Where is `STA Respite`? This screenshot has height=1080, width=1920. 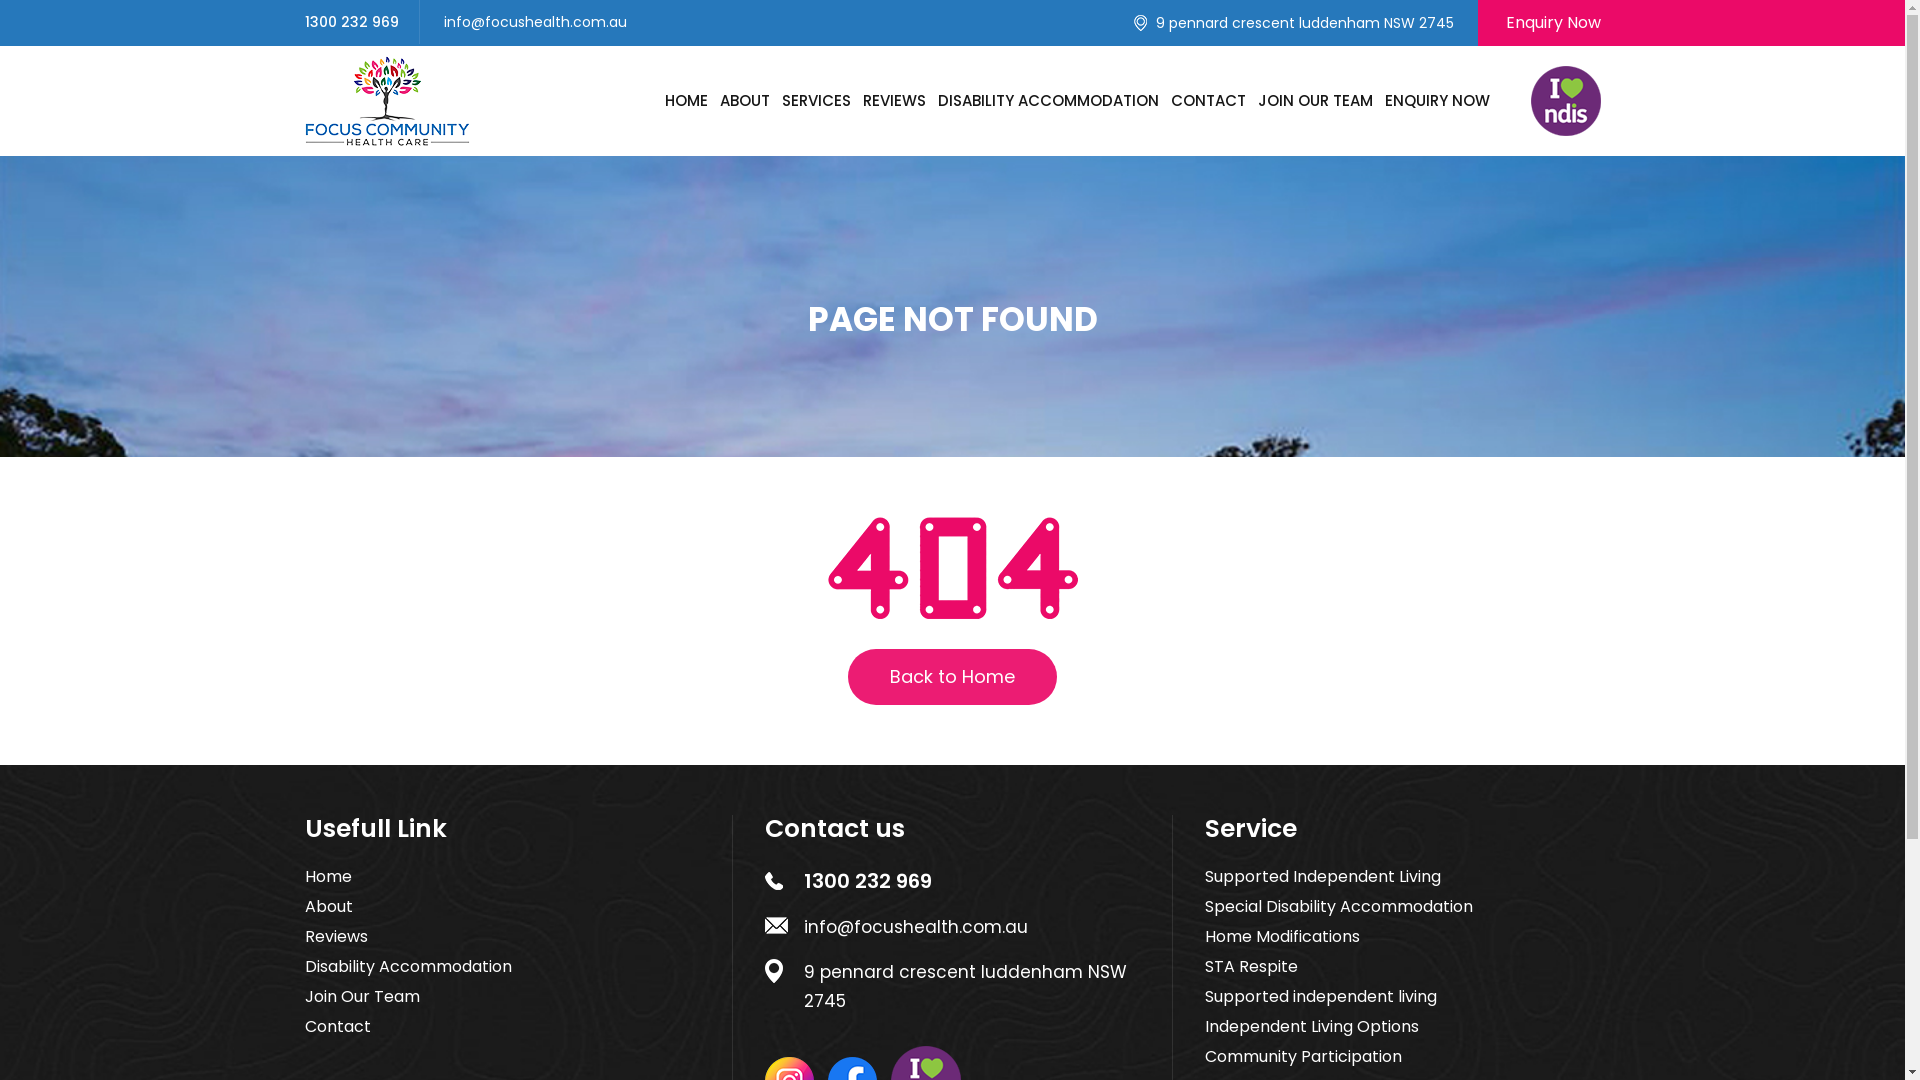 STA Respite is located at coordinates (1250, 967).